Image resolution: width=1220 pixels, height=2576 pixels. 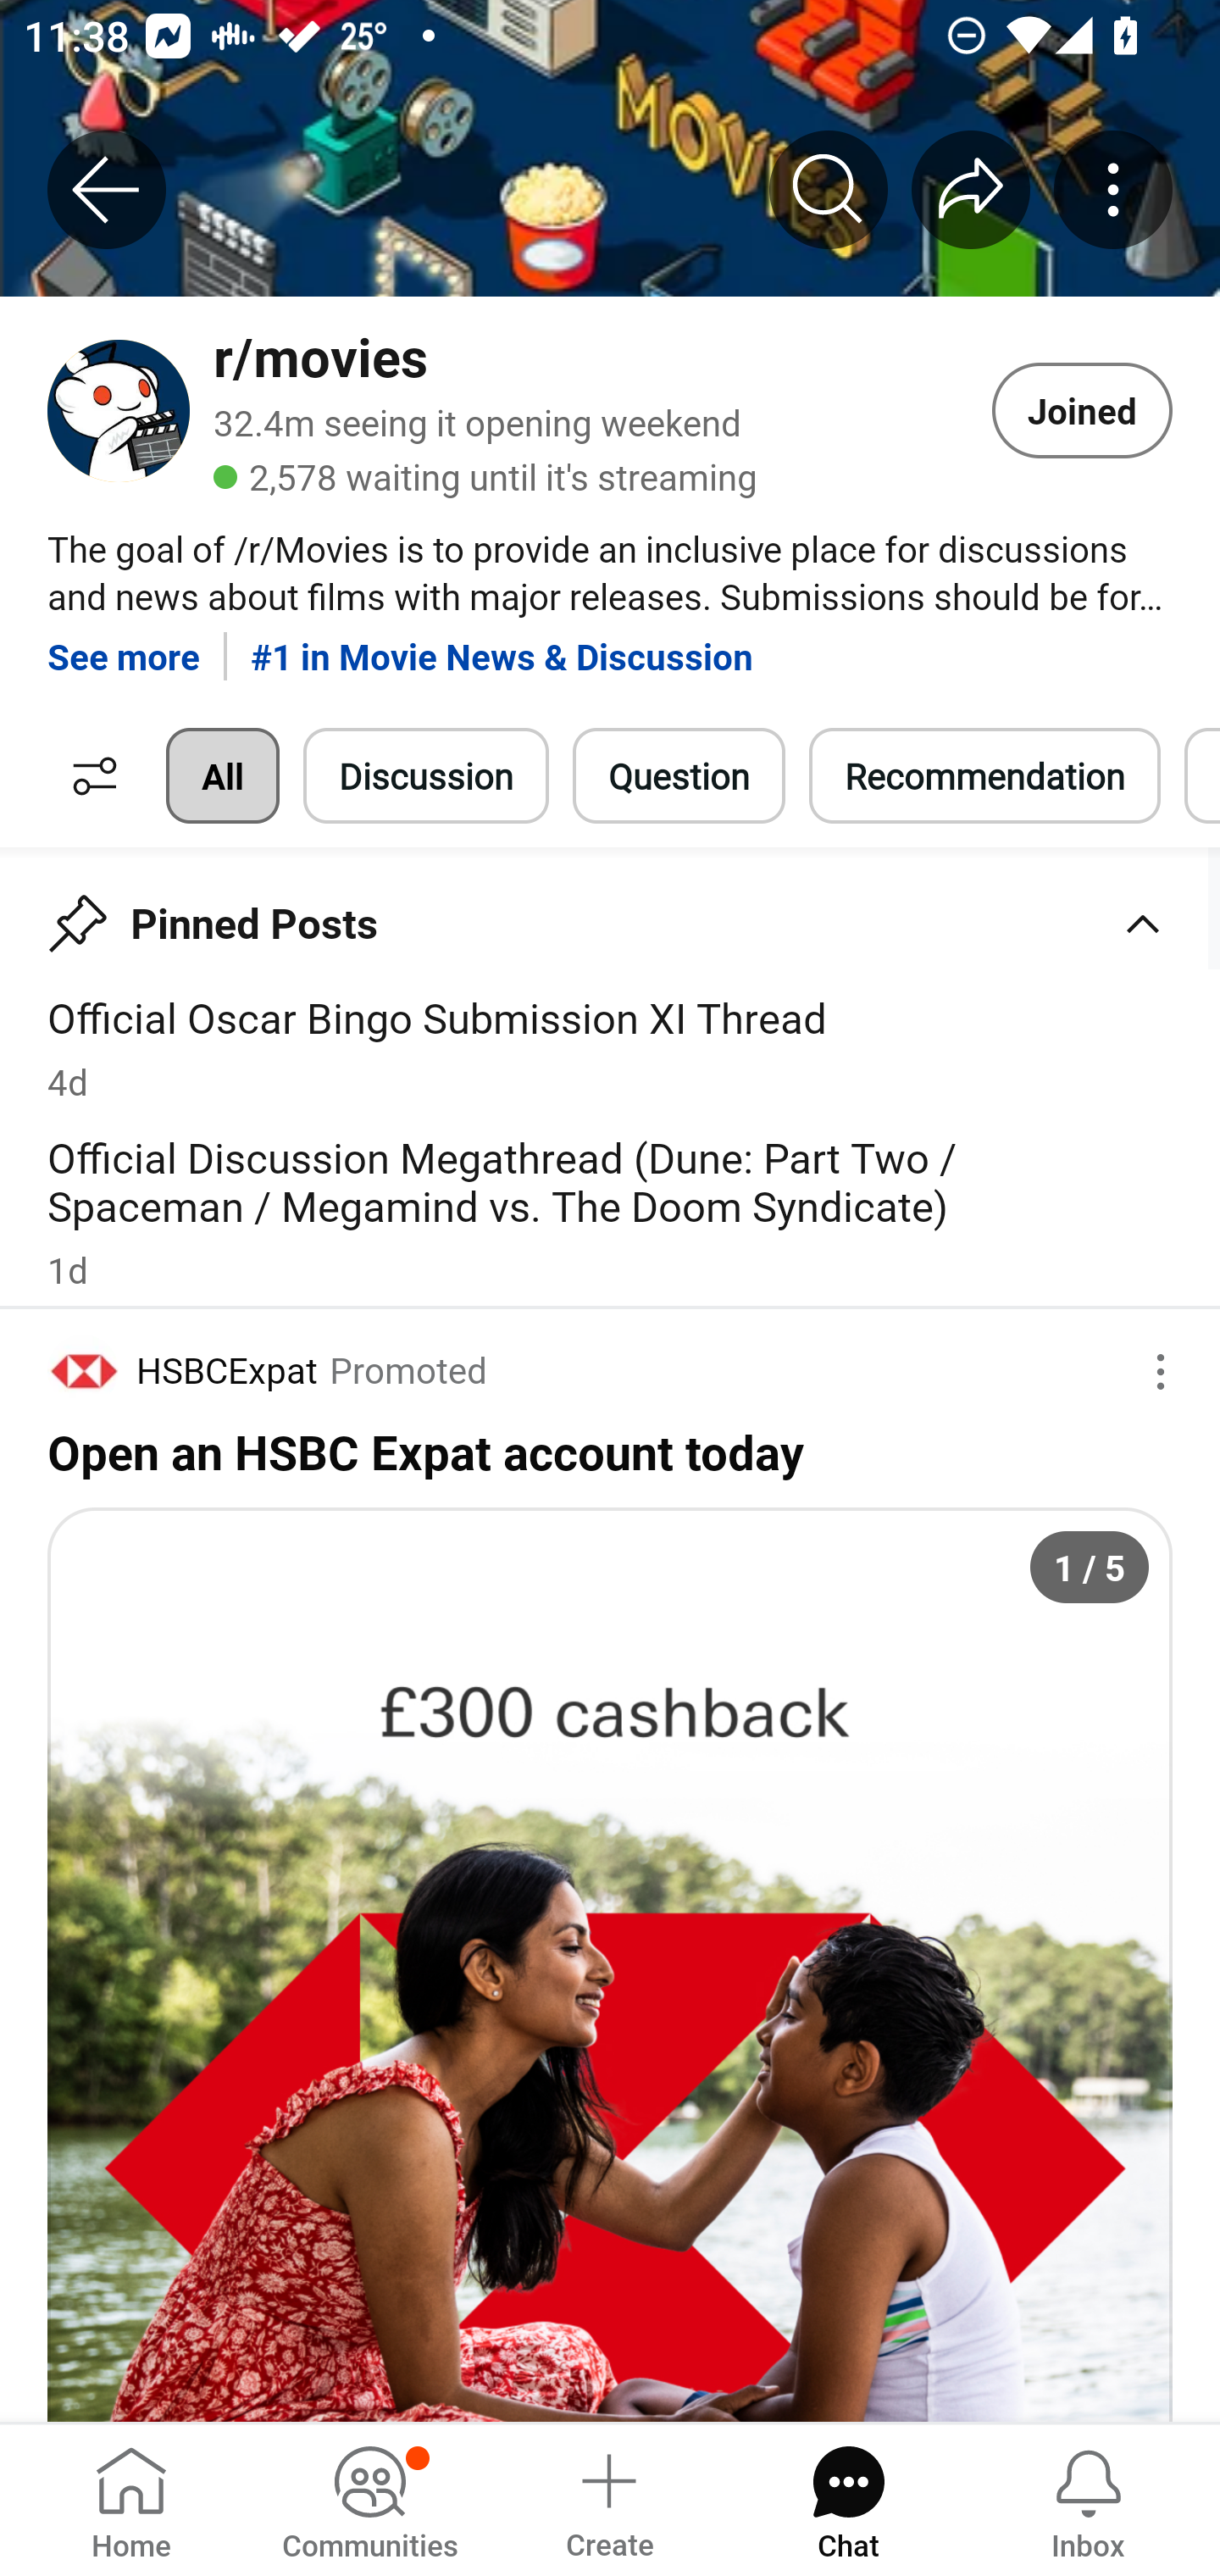 What do you see at coordinates (86, 776) in the screenshot?
I see `Feed Options` at bounding box center [86, 776].